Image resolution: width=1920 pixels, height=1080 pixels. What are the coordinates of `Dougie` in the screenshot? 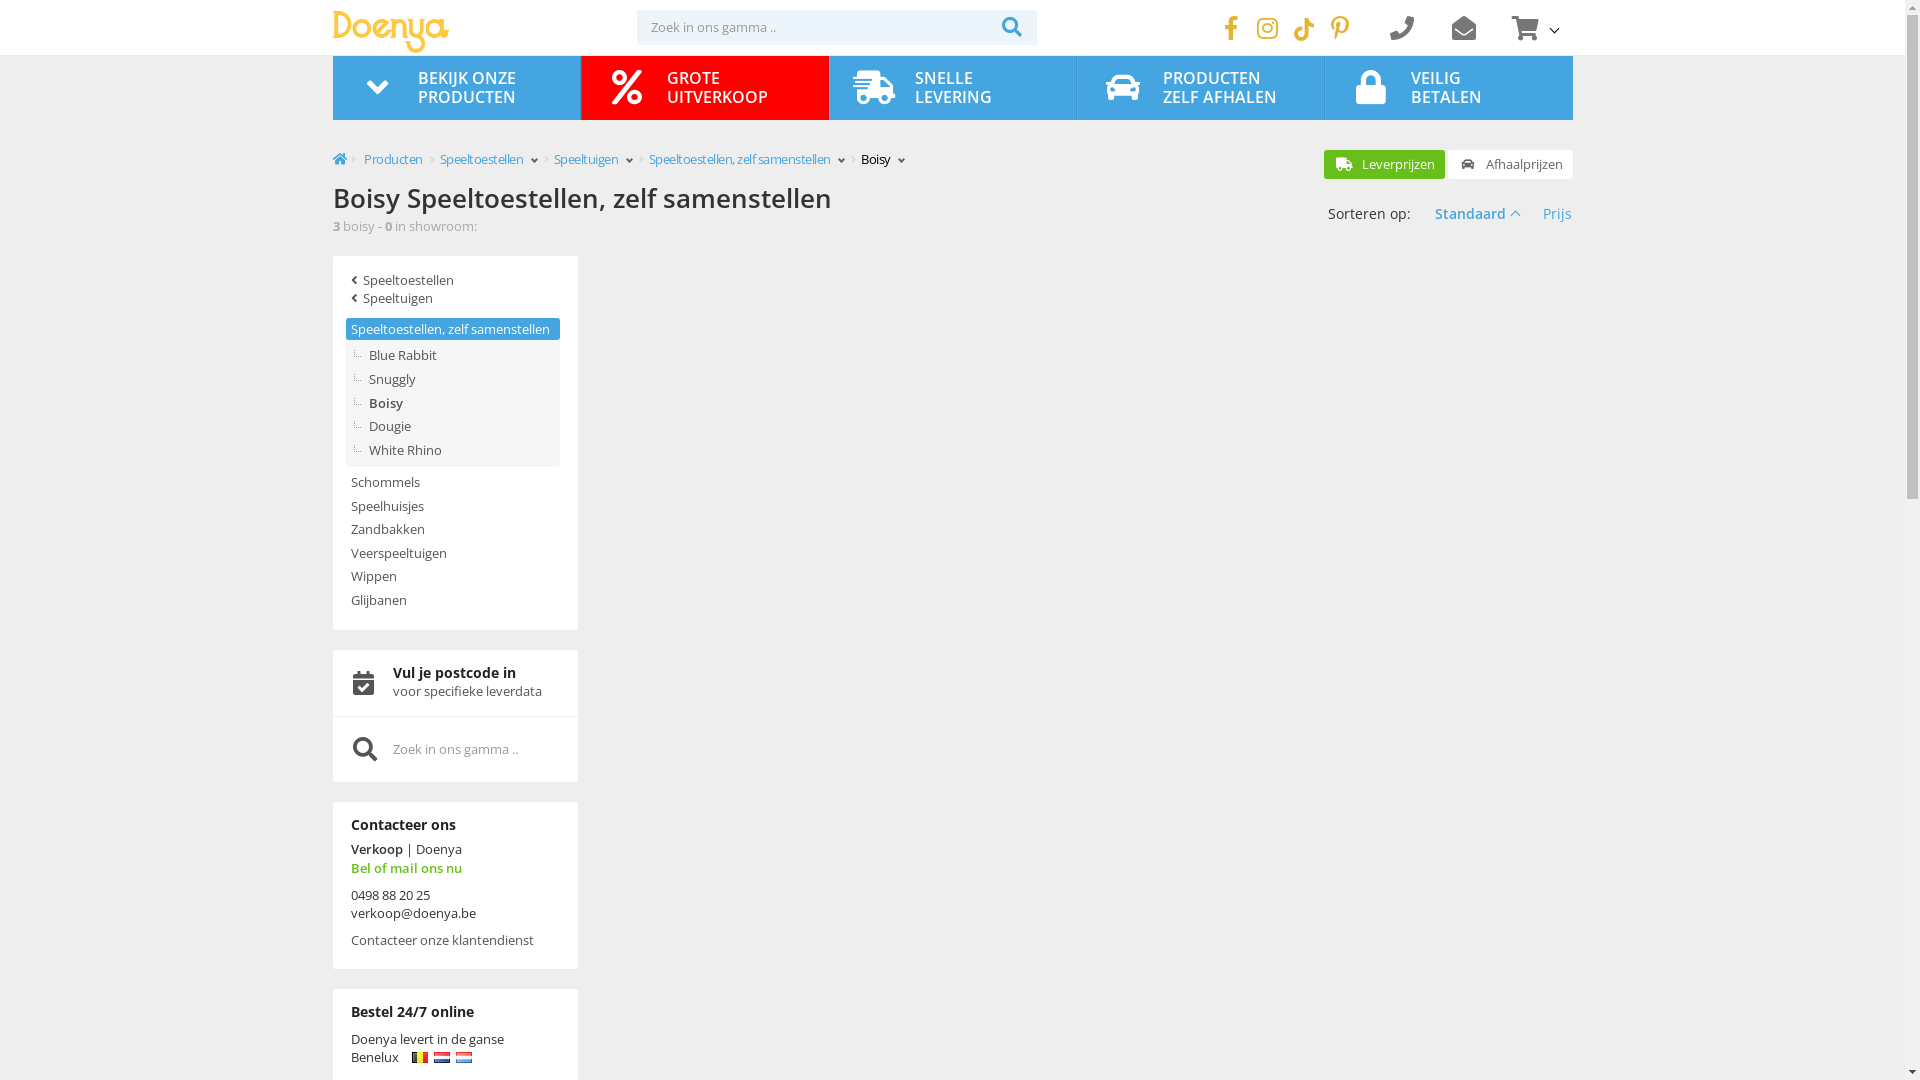 It's located at (464, 426).